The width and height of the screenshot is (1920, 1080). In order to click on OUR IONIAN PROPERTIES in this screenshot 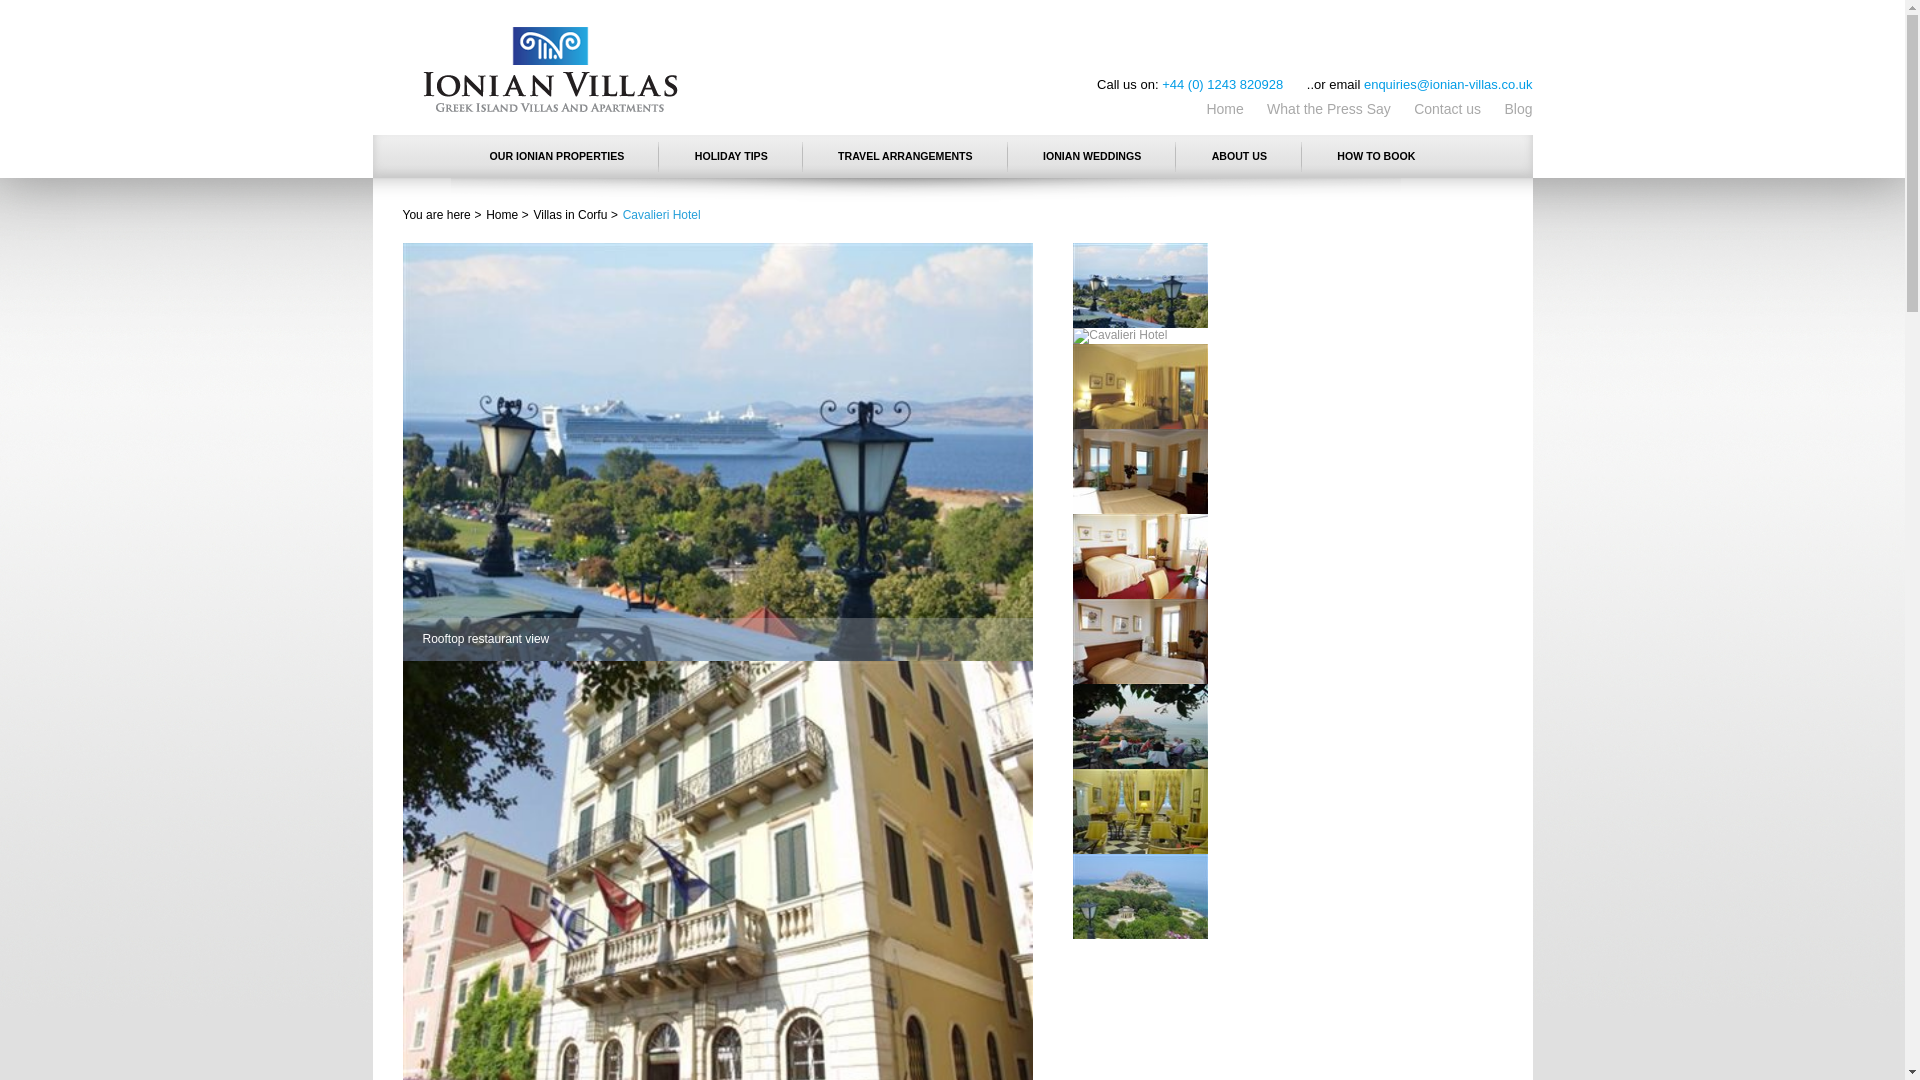, I will do `click(557, 156)`.